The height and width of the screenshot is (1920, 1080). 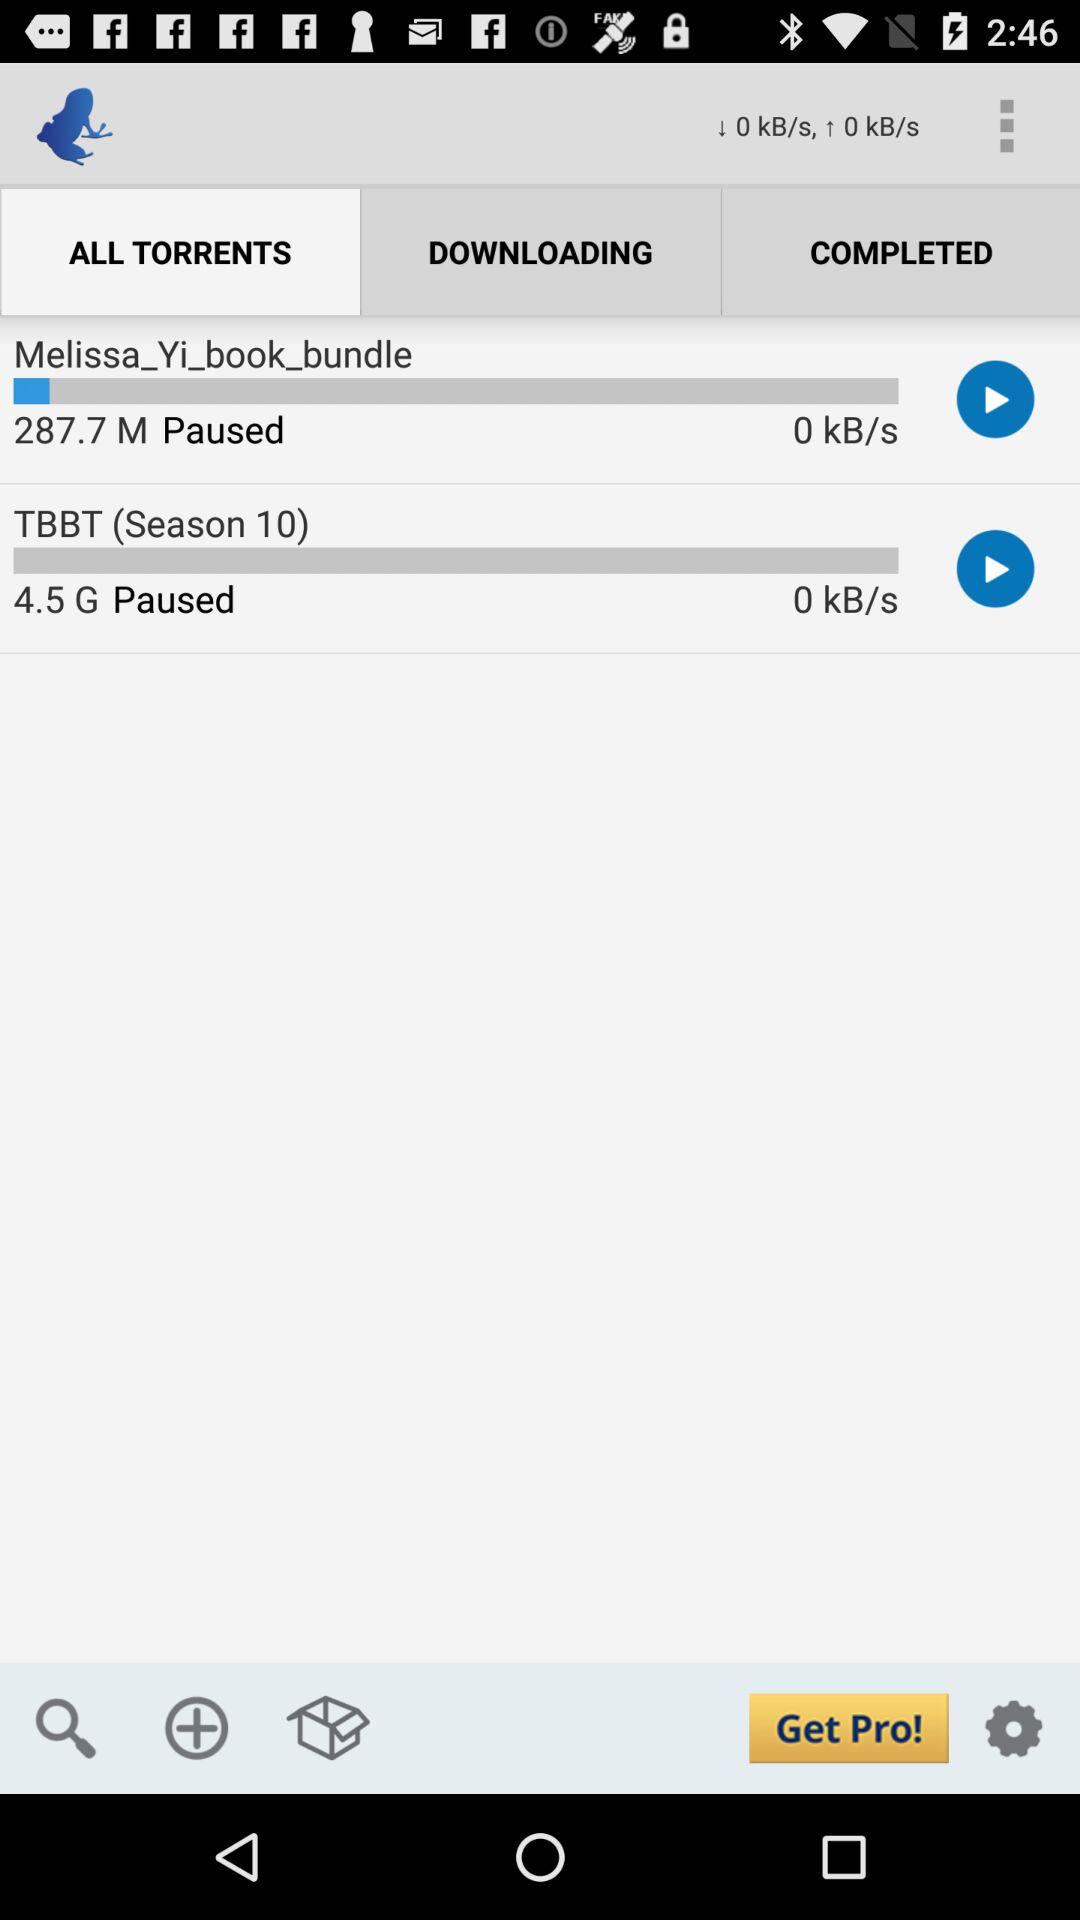 I want to click on swipe to the tbbt (season 10) app, so click(x=161, y=522).